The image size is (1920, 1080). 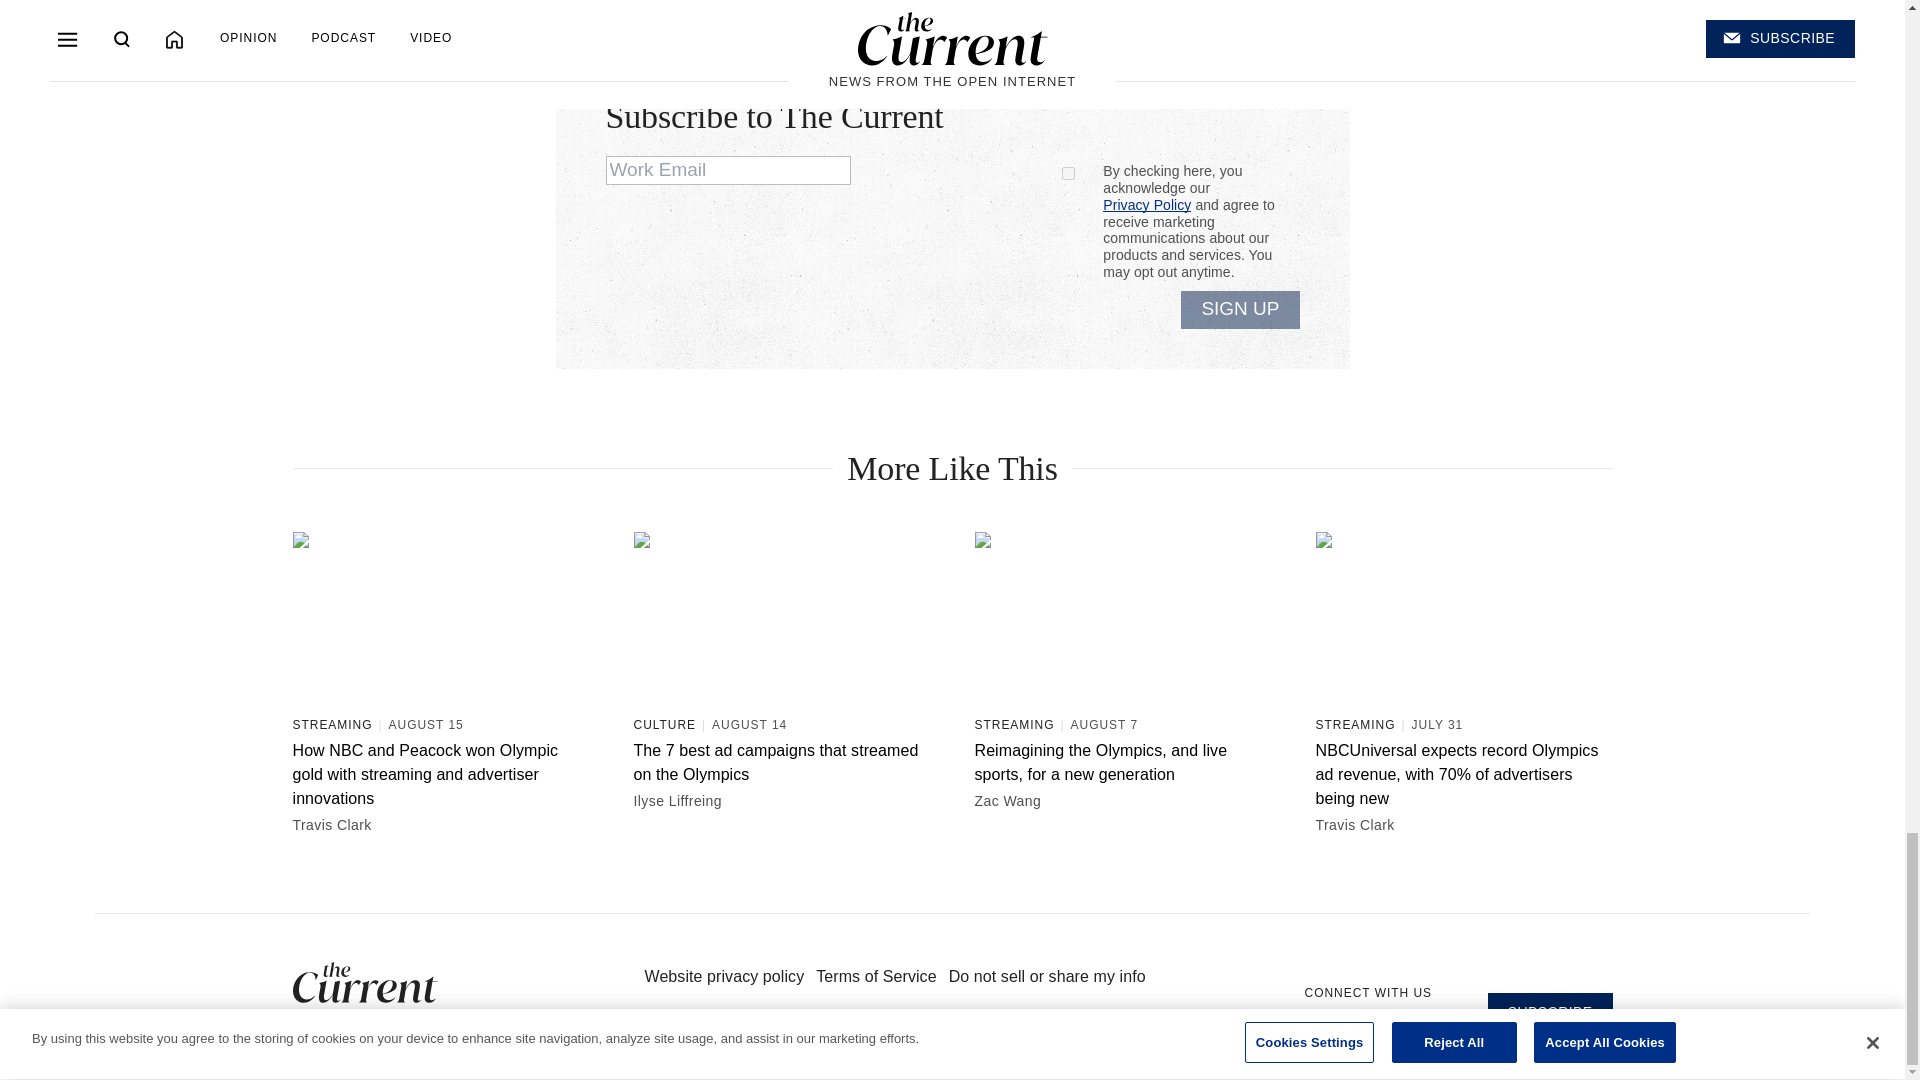 What do you see at coordinates (436, 824) in the screenshot?
I see `Travis Clark` at bounding box center [436, 824].